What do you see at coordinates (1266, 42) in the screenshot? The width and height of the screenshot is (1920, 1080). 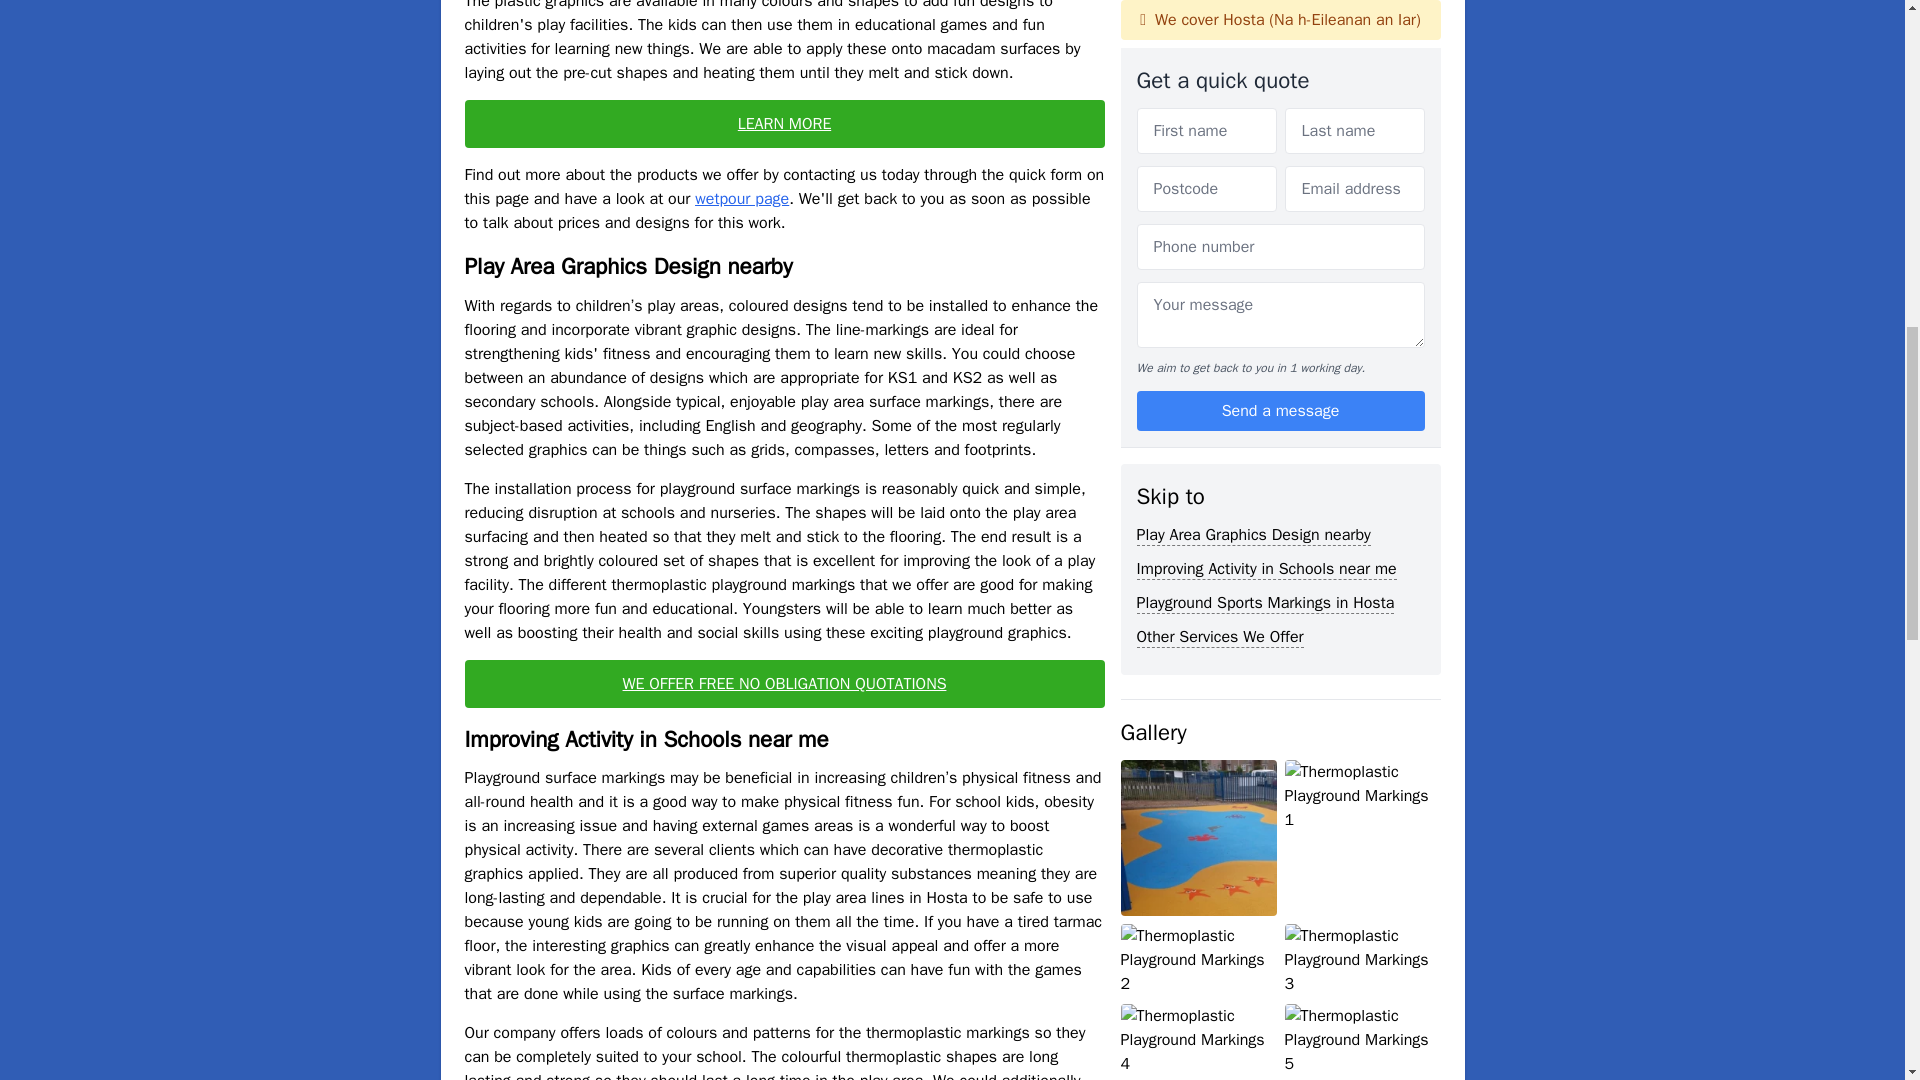 I see `Improving Activity in Schools near me` at bounding box center [1266, 42].